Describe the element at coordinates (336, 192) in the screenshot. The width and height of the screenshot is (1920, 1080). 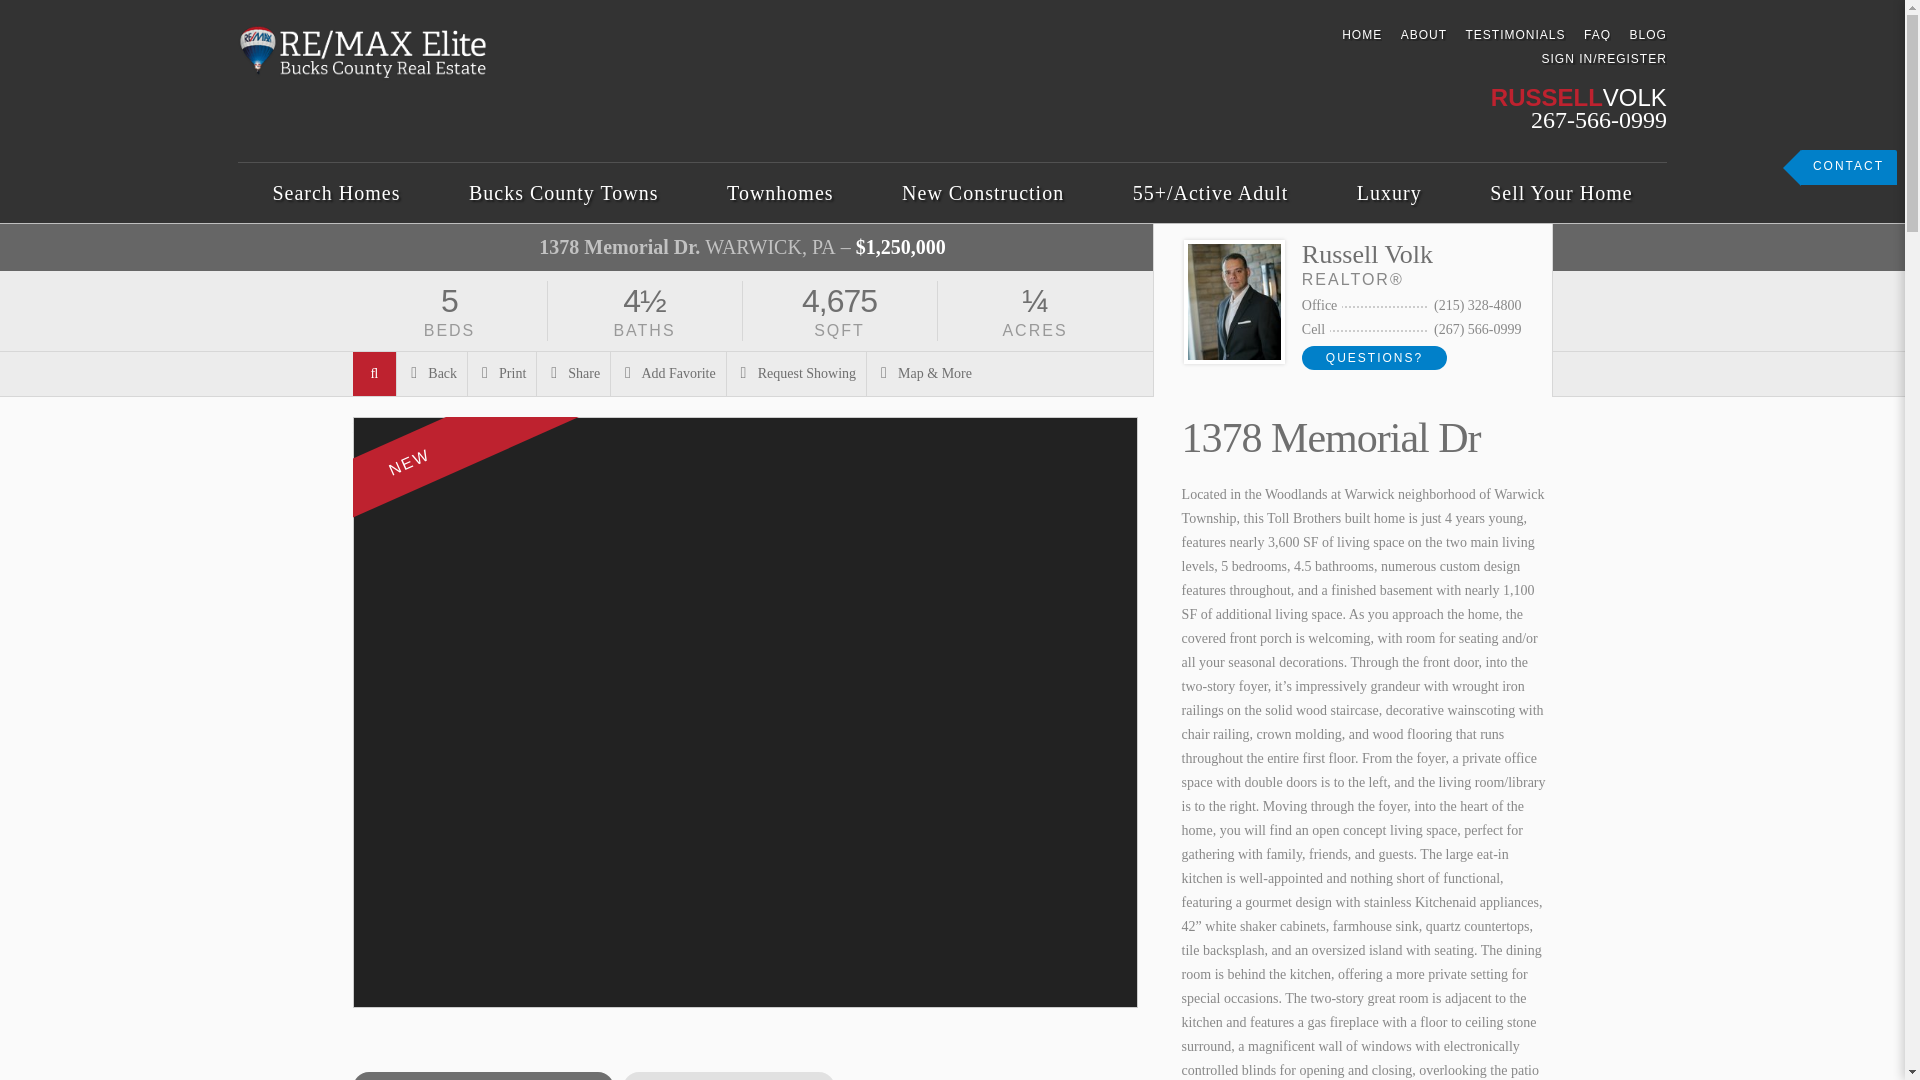
I see `Search Homes` at that location.